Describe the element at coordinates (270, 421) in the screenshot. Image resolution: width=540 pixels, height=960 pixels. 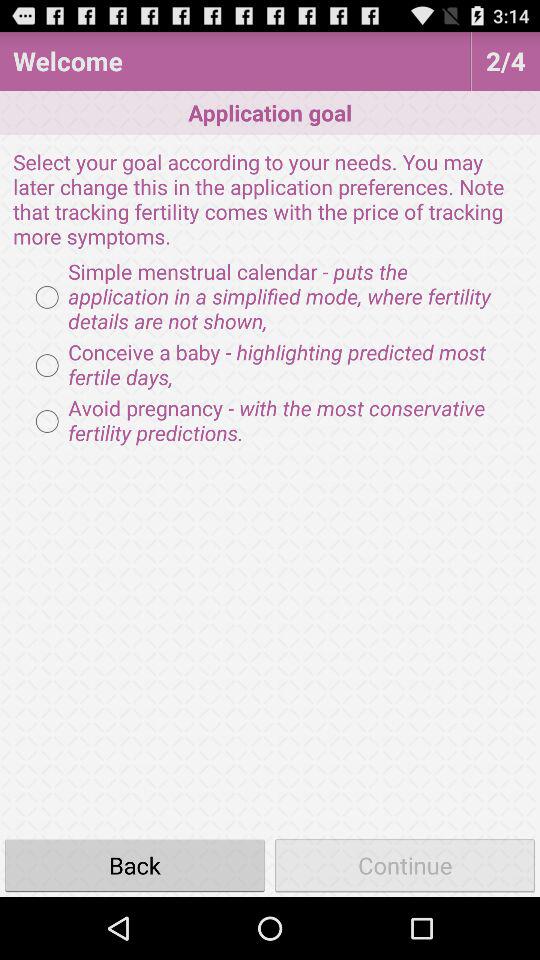
I see `choose the item above the back` at that location.